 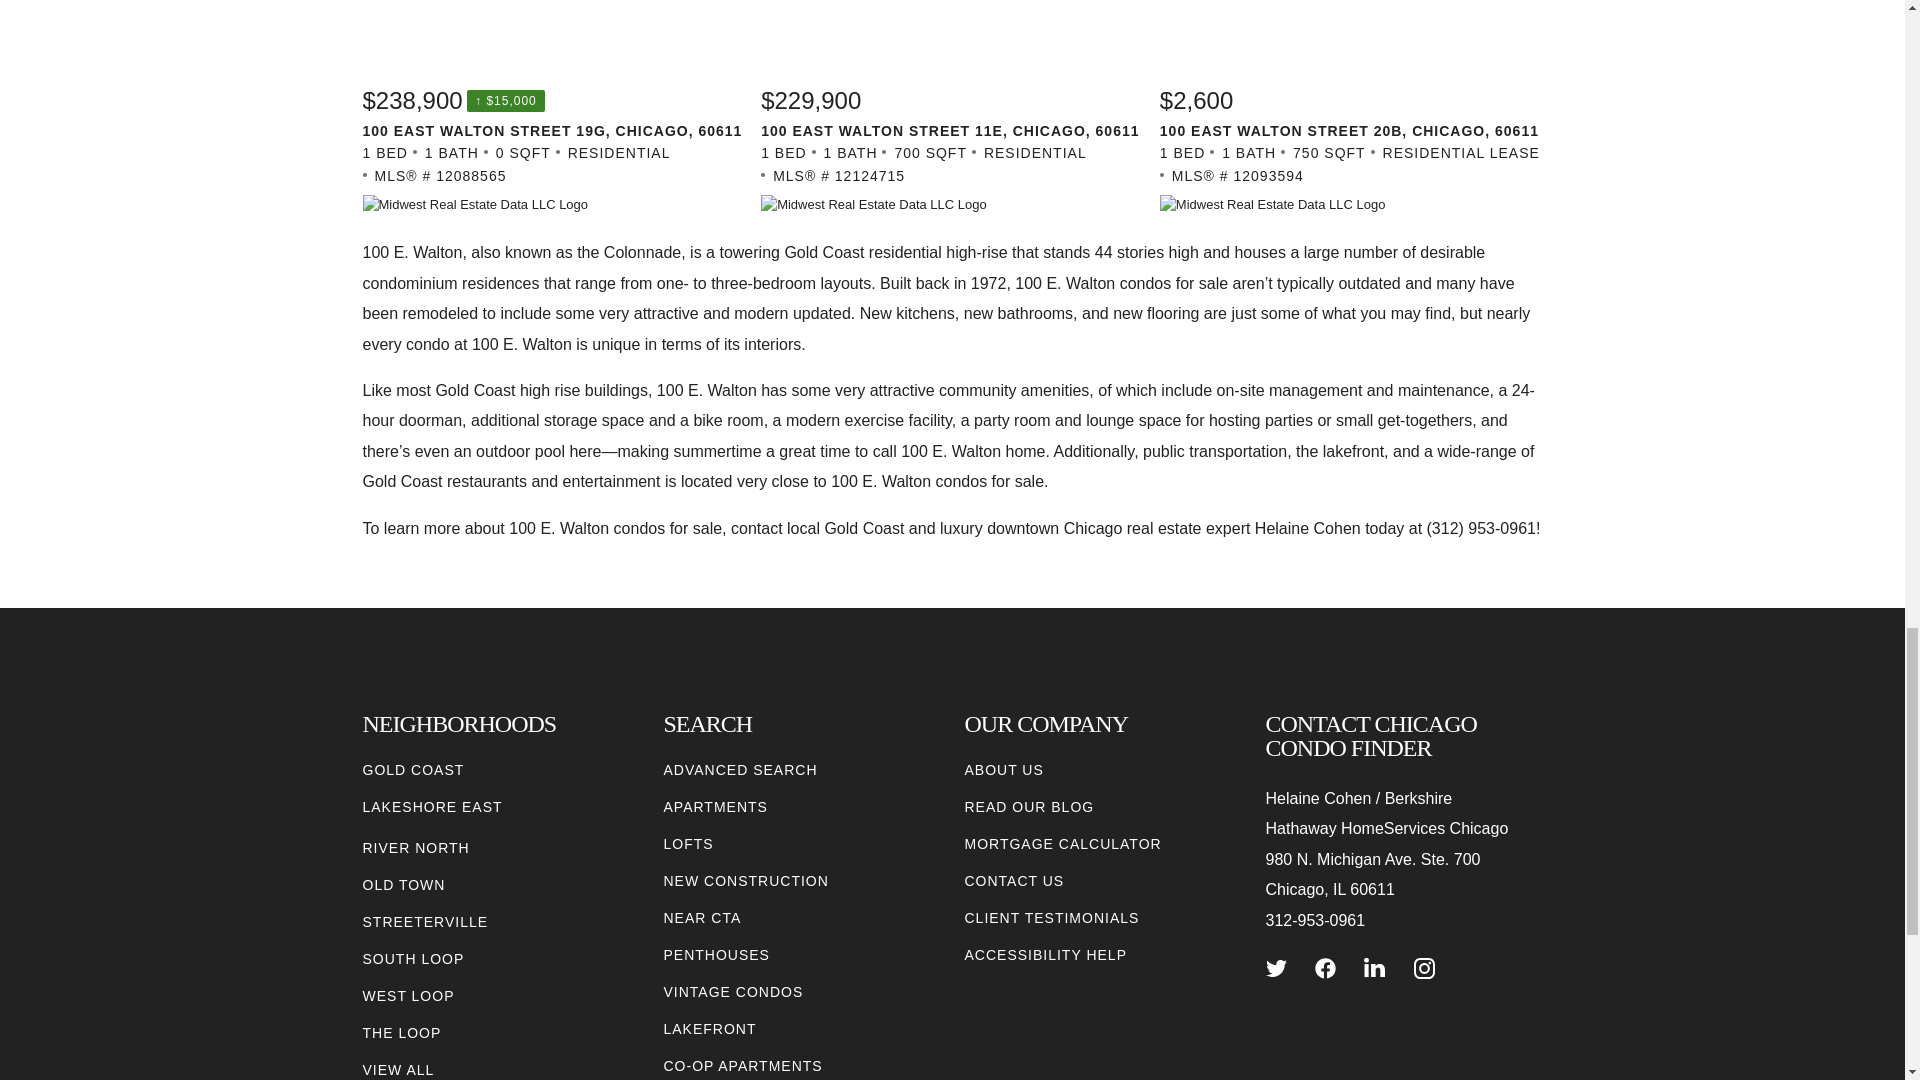 What do you see at coordinates (1326, 968) in the screenshot?
I see `FACEBOOK` at bounding box center [1326, 968].